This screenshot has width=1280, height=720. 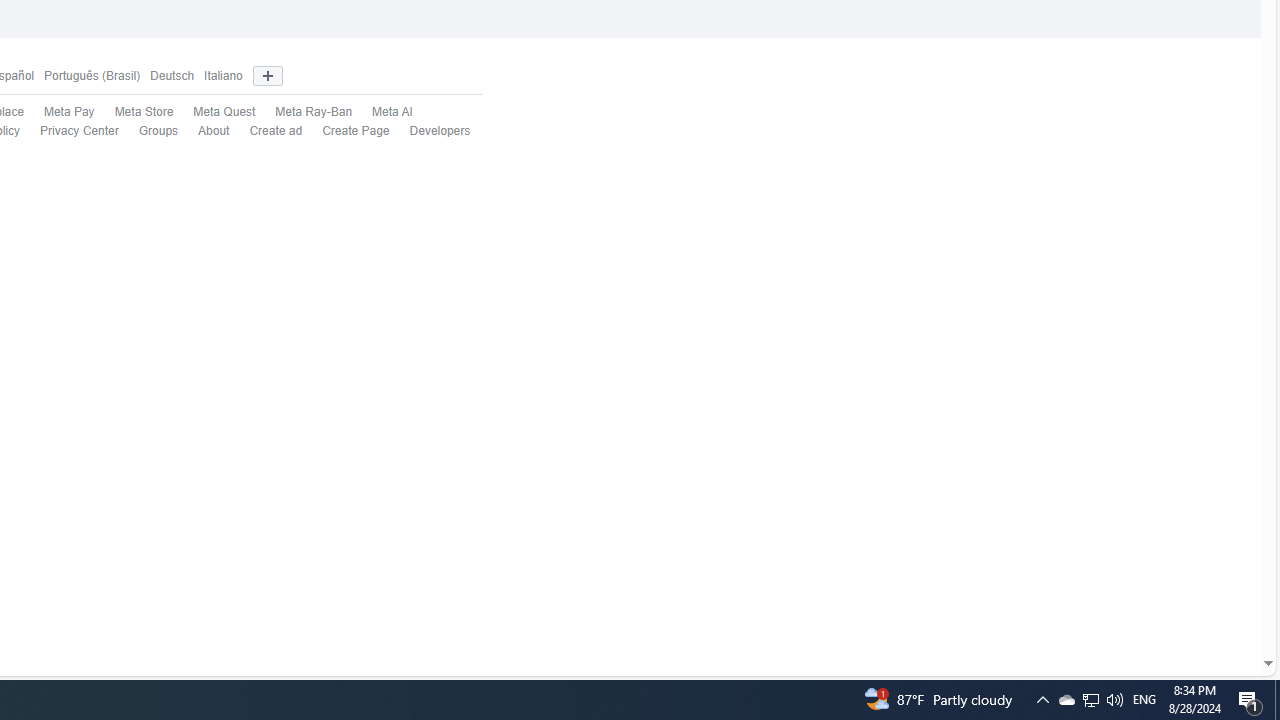 What do you see at coordinates (276, 130) in the screenshot?
I see `Create ad` at bounding box center [276, 130].